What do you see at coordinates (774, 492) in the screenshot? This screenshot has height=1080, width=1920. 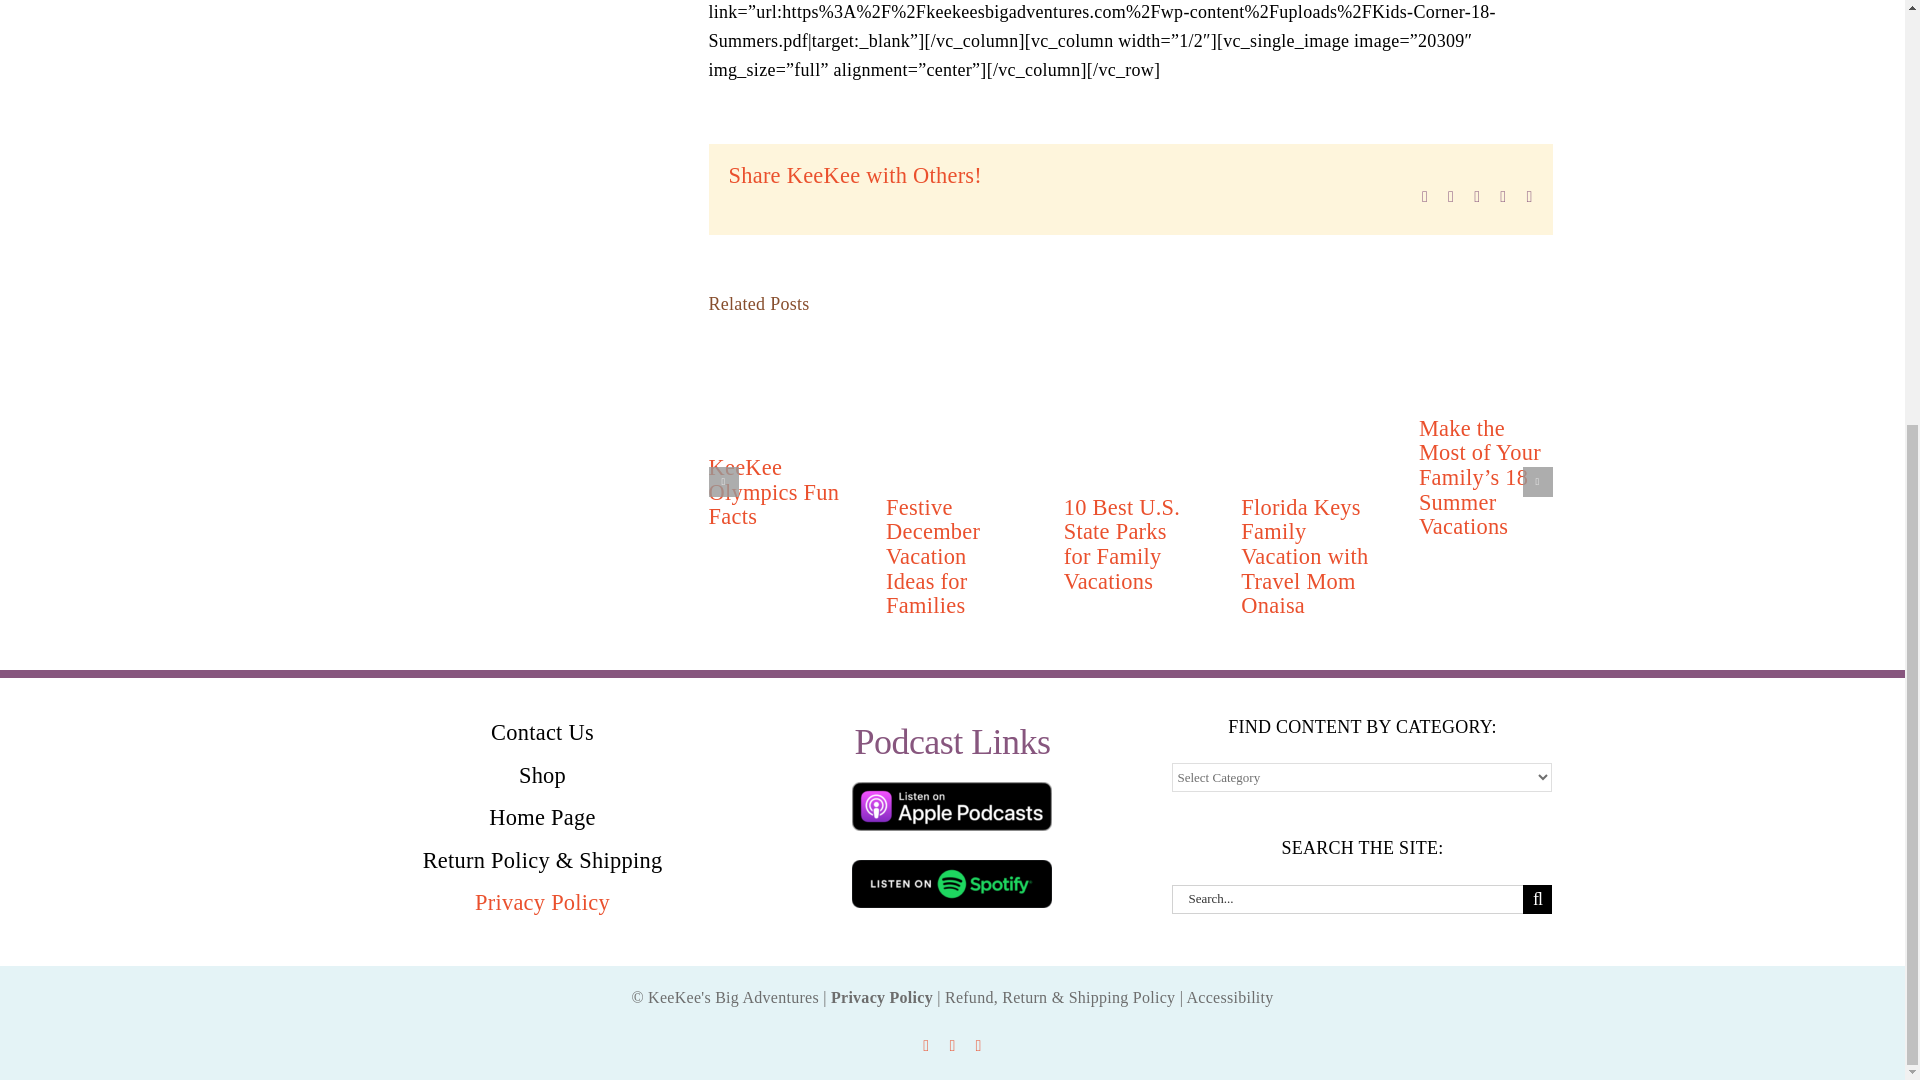 I see `KeeKee Olympics Fun Facts` at bounding box center [774, 492].